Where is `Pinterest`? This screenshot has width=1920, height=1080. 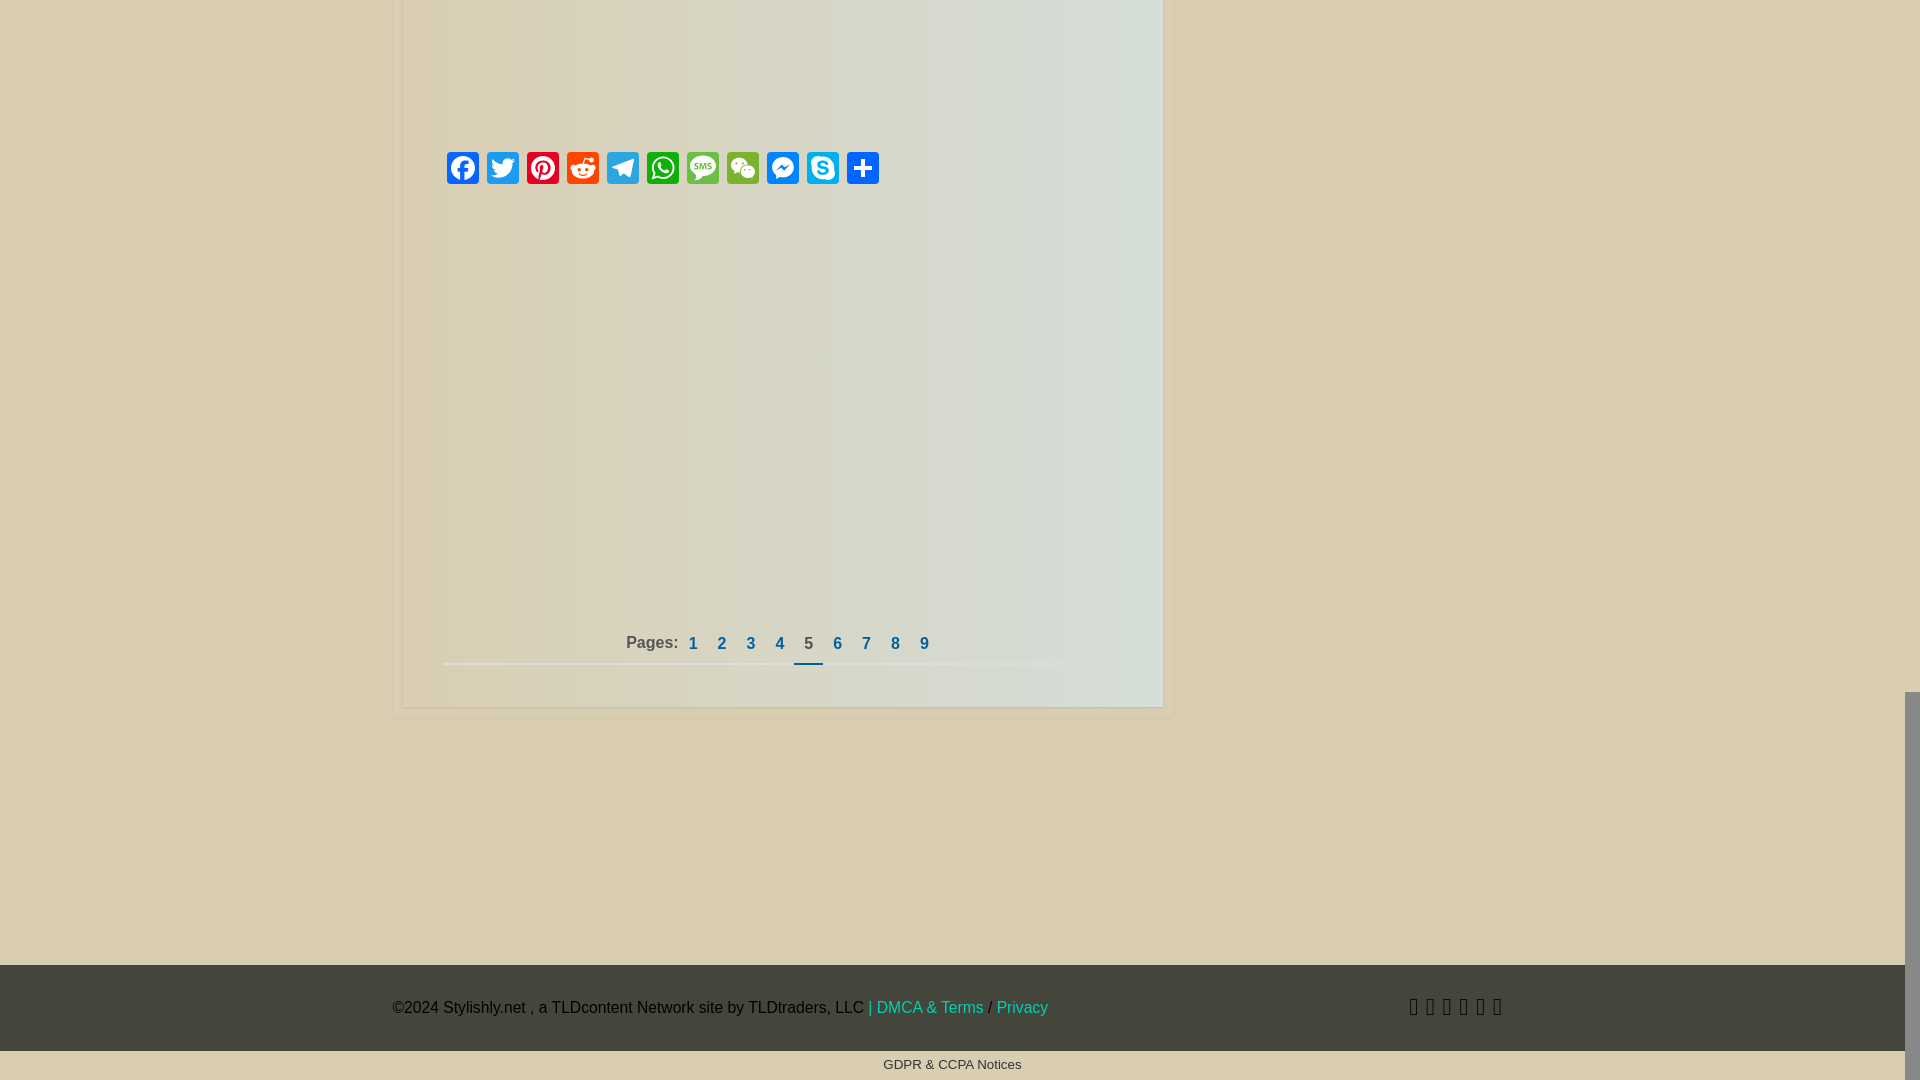
Pinterest is located at coordinates (542, 170).